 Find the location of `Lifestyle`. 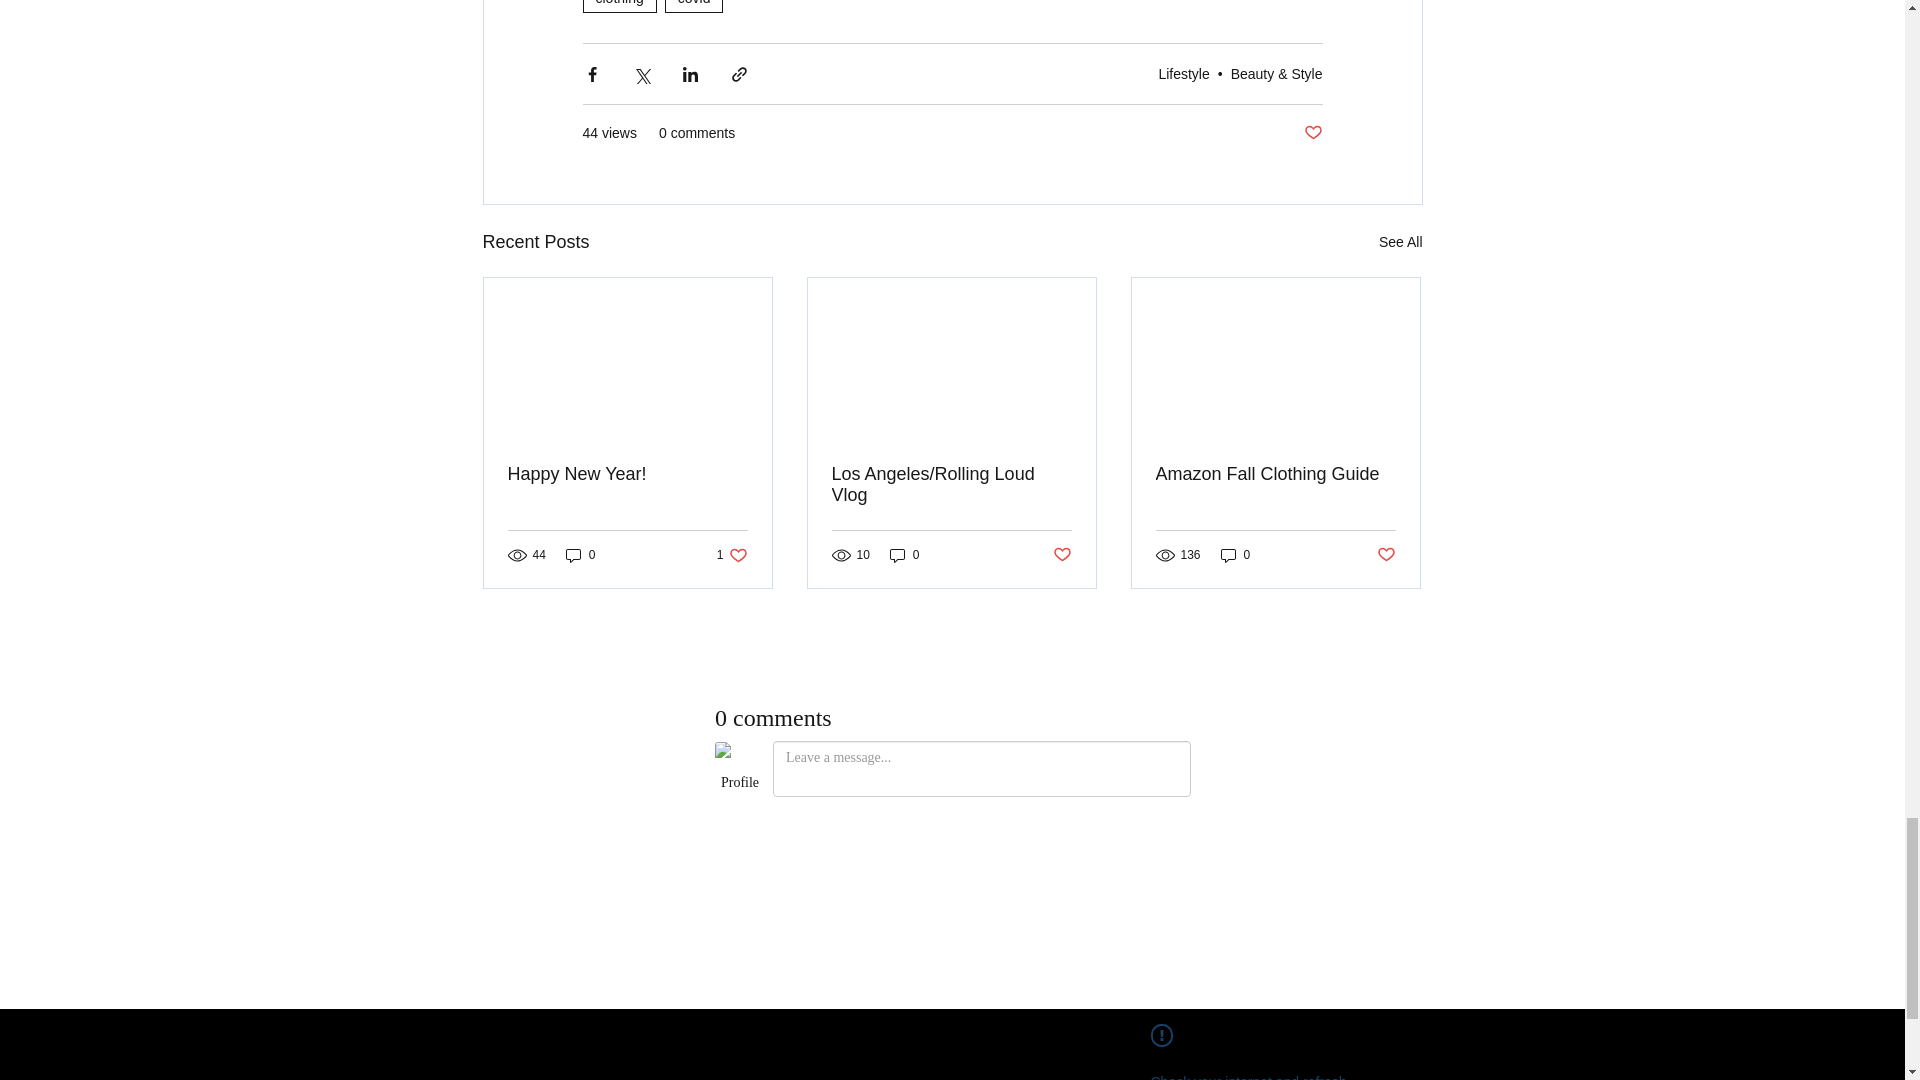

Lifestyle is located at coordinates (1183, 74).